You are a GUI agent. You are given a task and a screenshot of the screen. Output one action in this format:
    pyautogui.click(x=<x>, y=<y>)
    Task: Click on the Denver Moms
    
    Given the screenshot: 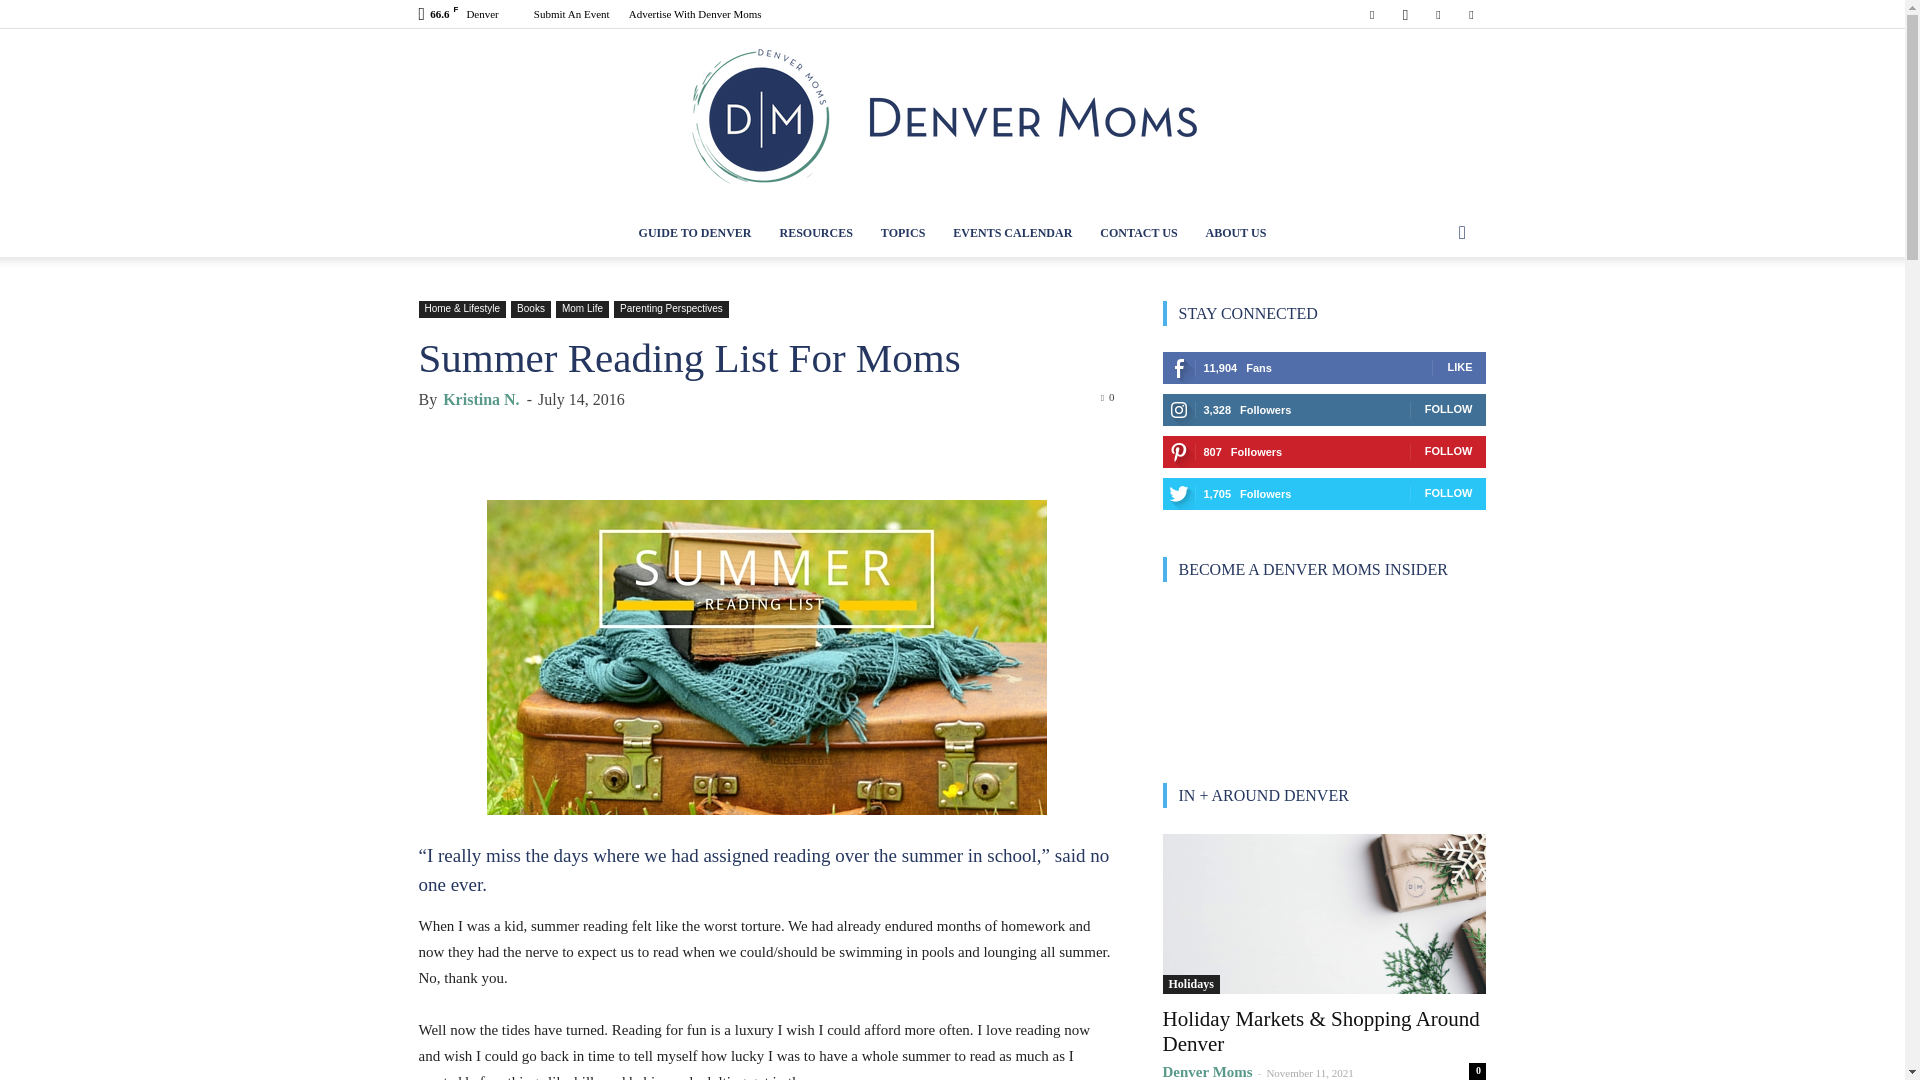 What is the action you would take?
    pyautogui.click(x=952, y=119)
    